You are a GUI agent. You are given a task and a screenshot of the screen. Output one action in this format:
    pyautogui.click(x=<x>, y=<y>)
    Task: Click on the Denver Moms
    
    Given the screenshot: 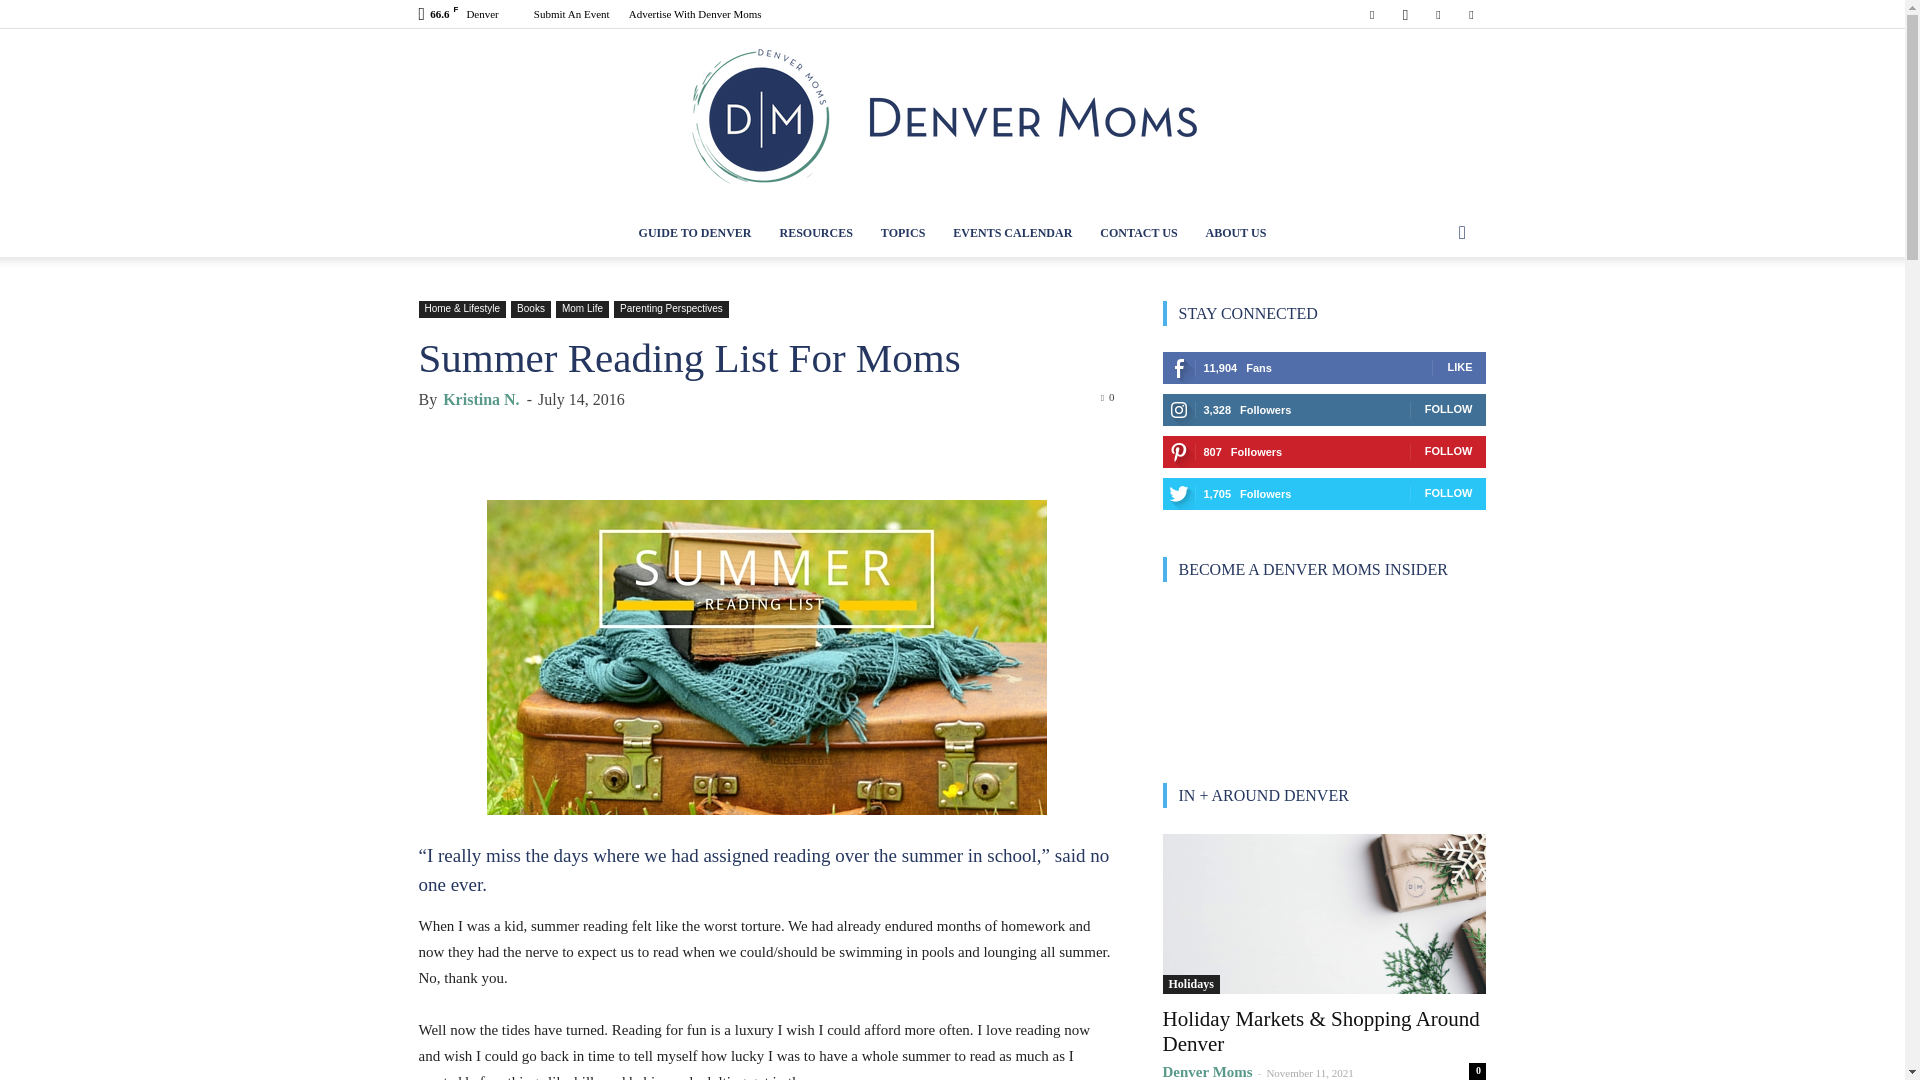 What is the action you would take?
    pyautogui.click(x=952, y=119)
    